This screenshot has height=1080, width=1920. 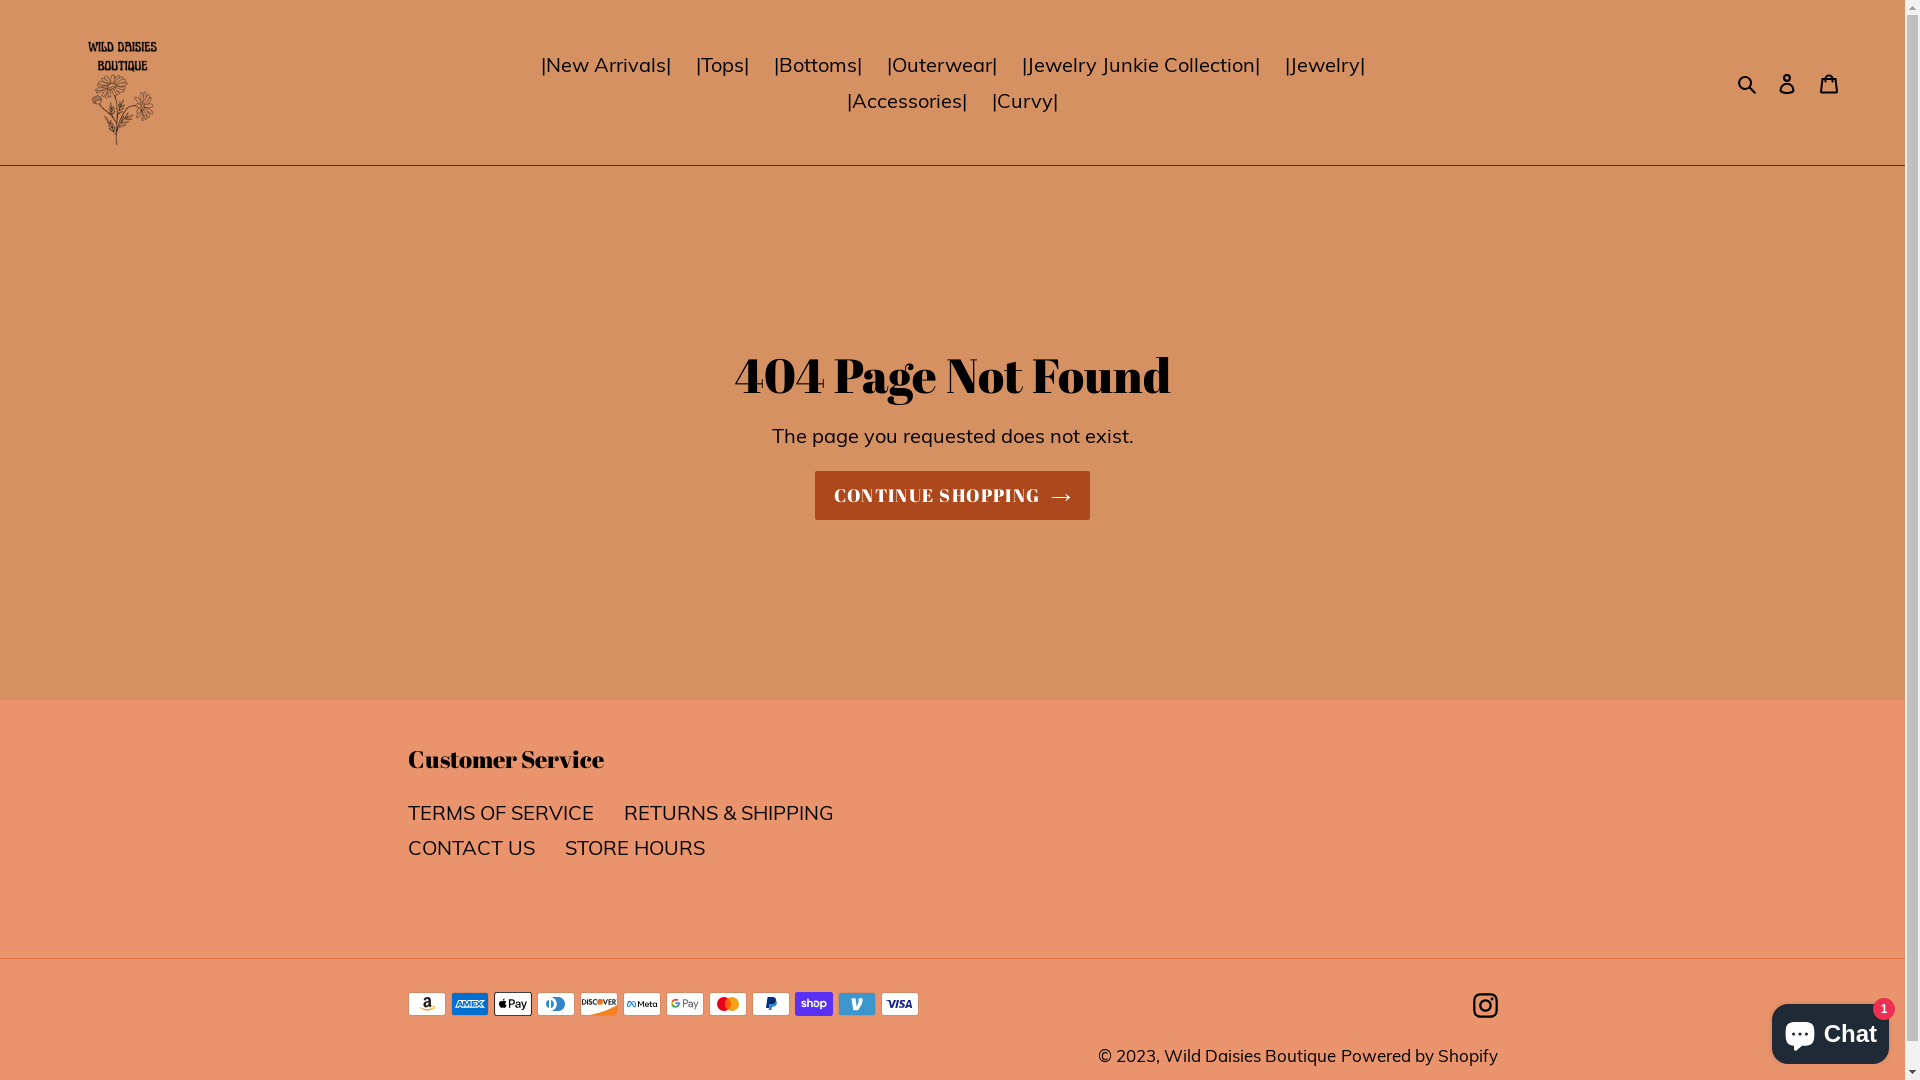 What do you see at coordinates (605, 64) in the screenshot?
I see `|New Arrivals|` at bounding box center [605, 64].